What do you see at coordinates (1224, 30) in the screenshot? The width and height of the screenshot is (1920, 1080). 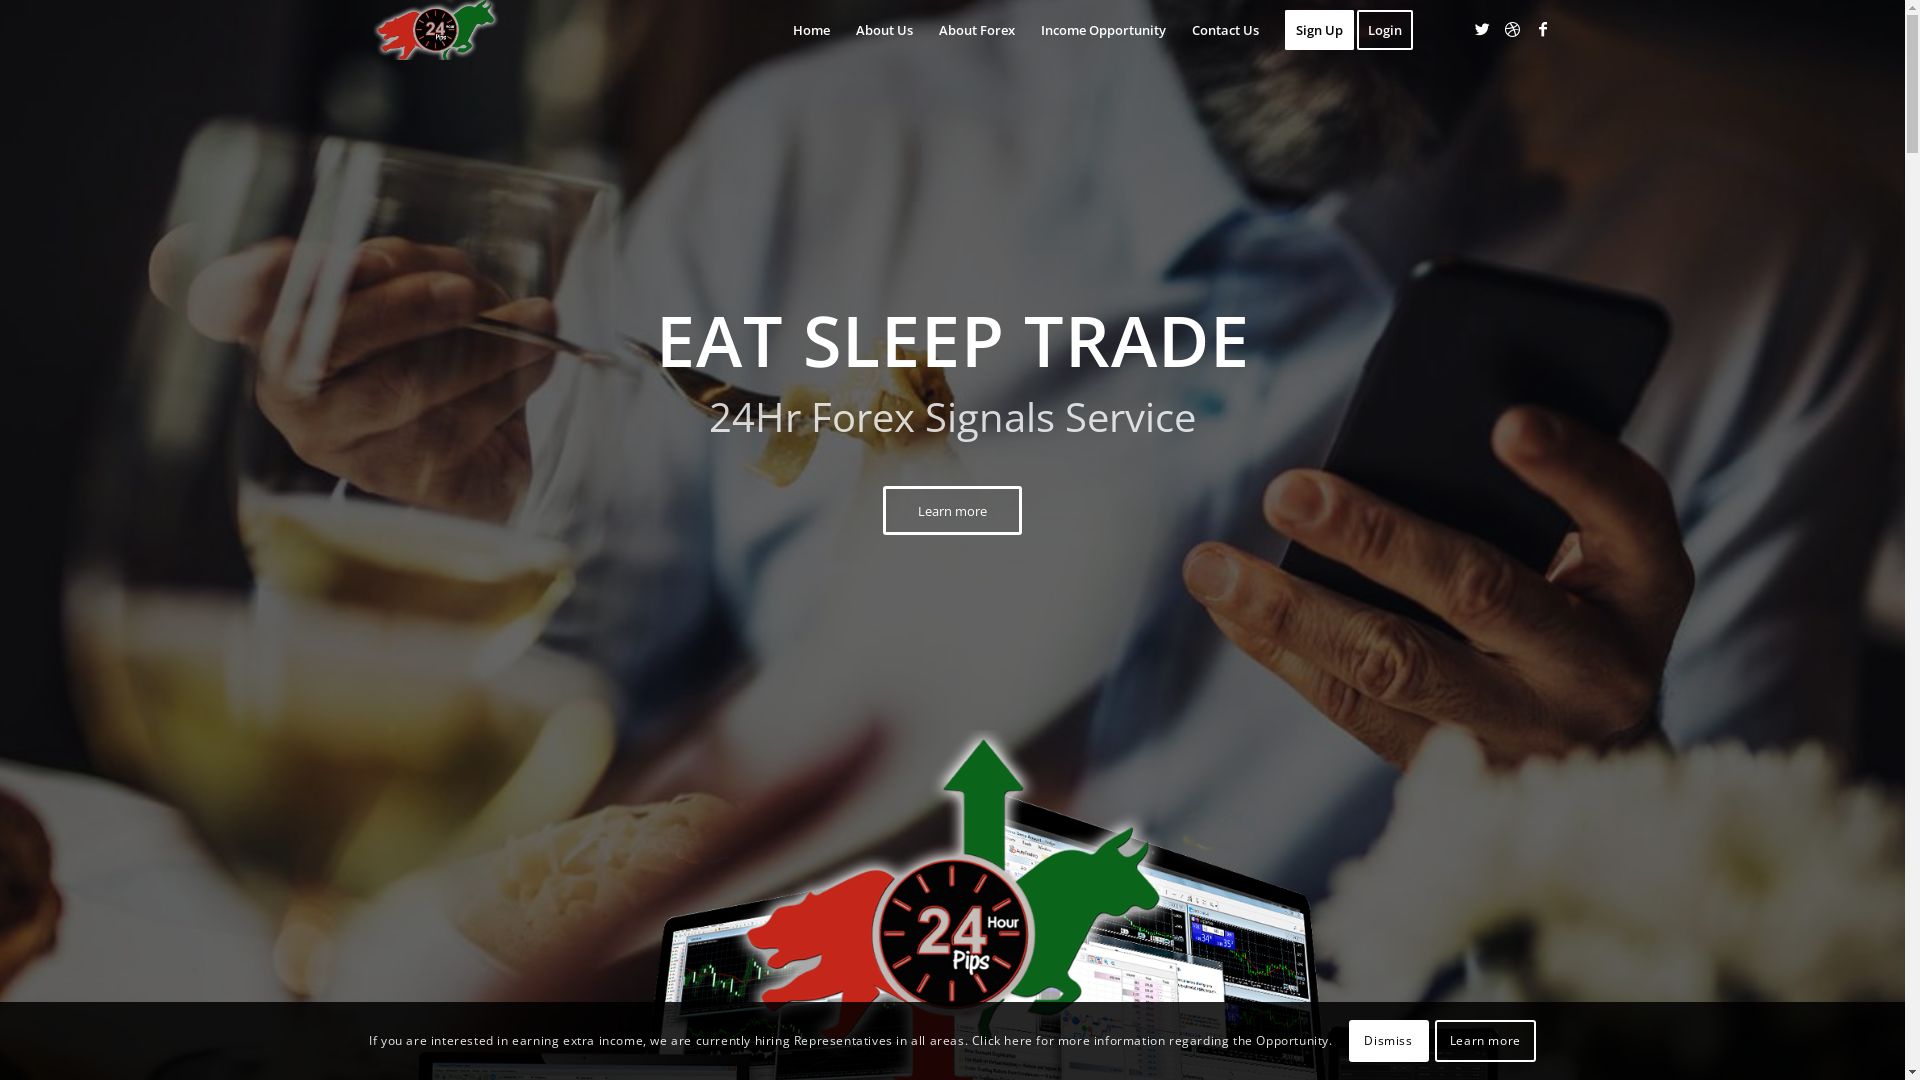 I see `Contact Us` at bounding box center [1224, 30].